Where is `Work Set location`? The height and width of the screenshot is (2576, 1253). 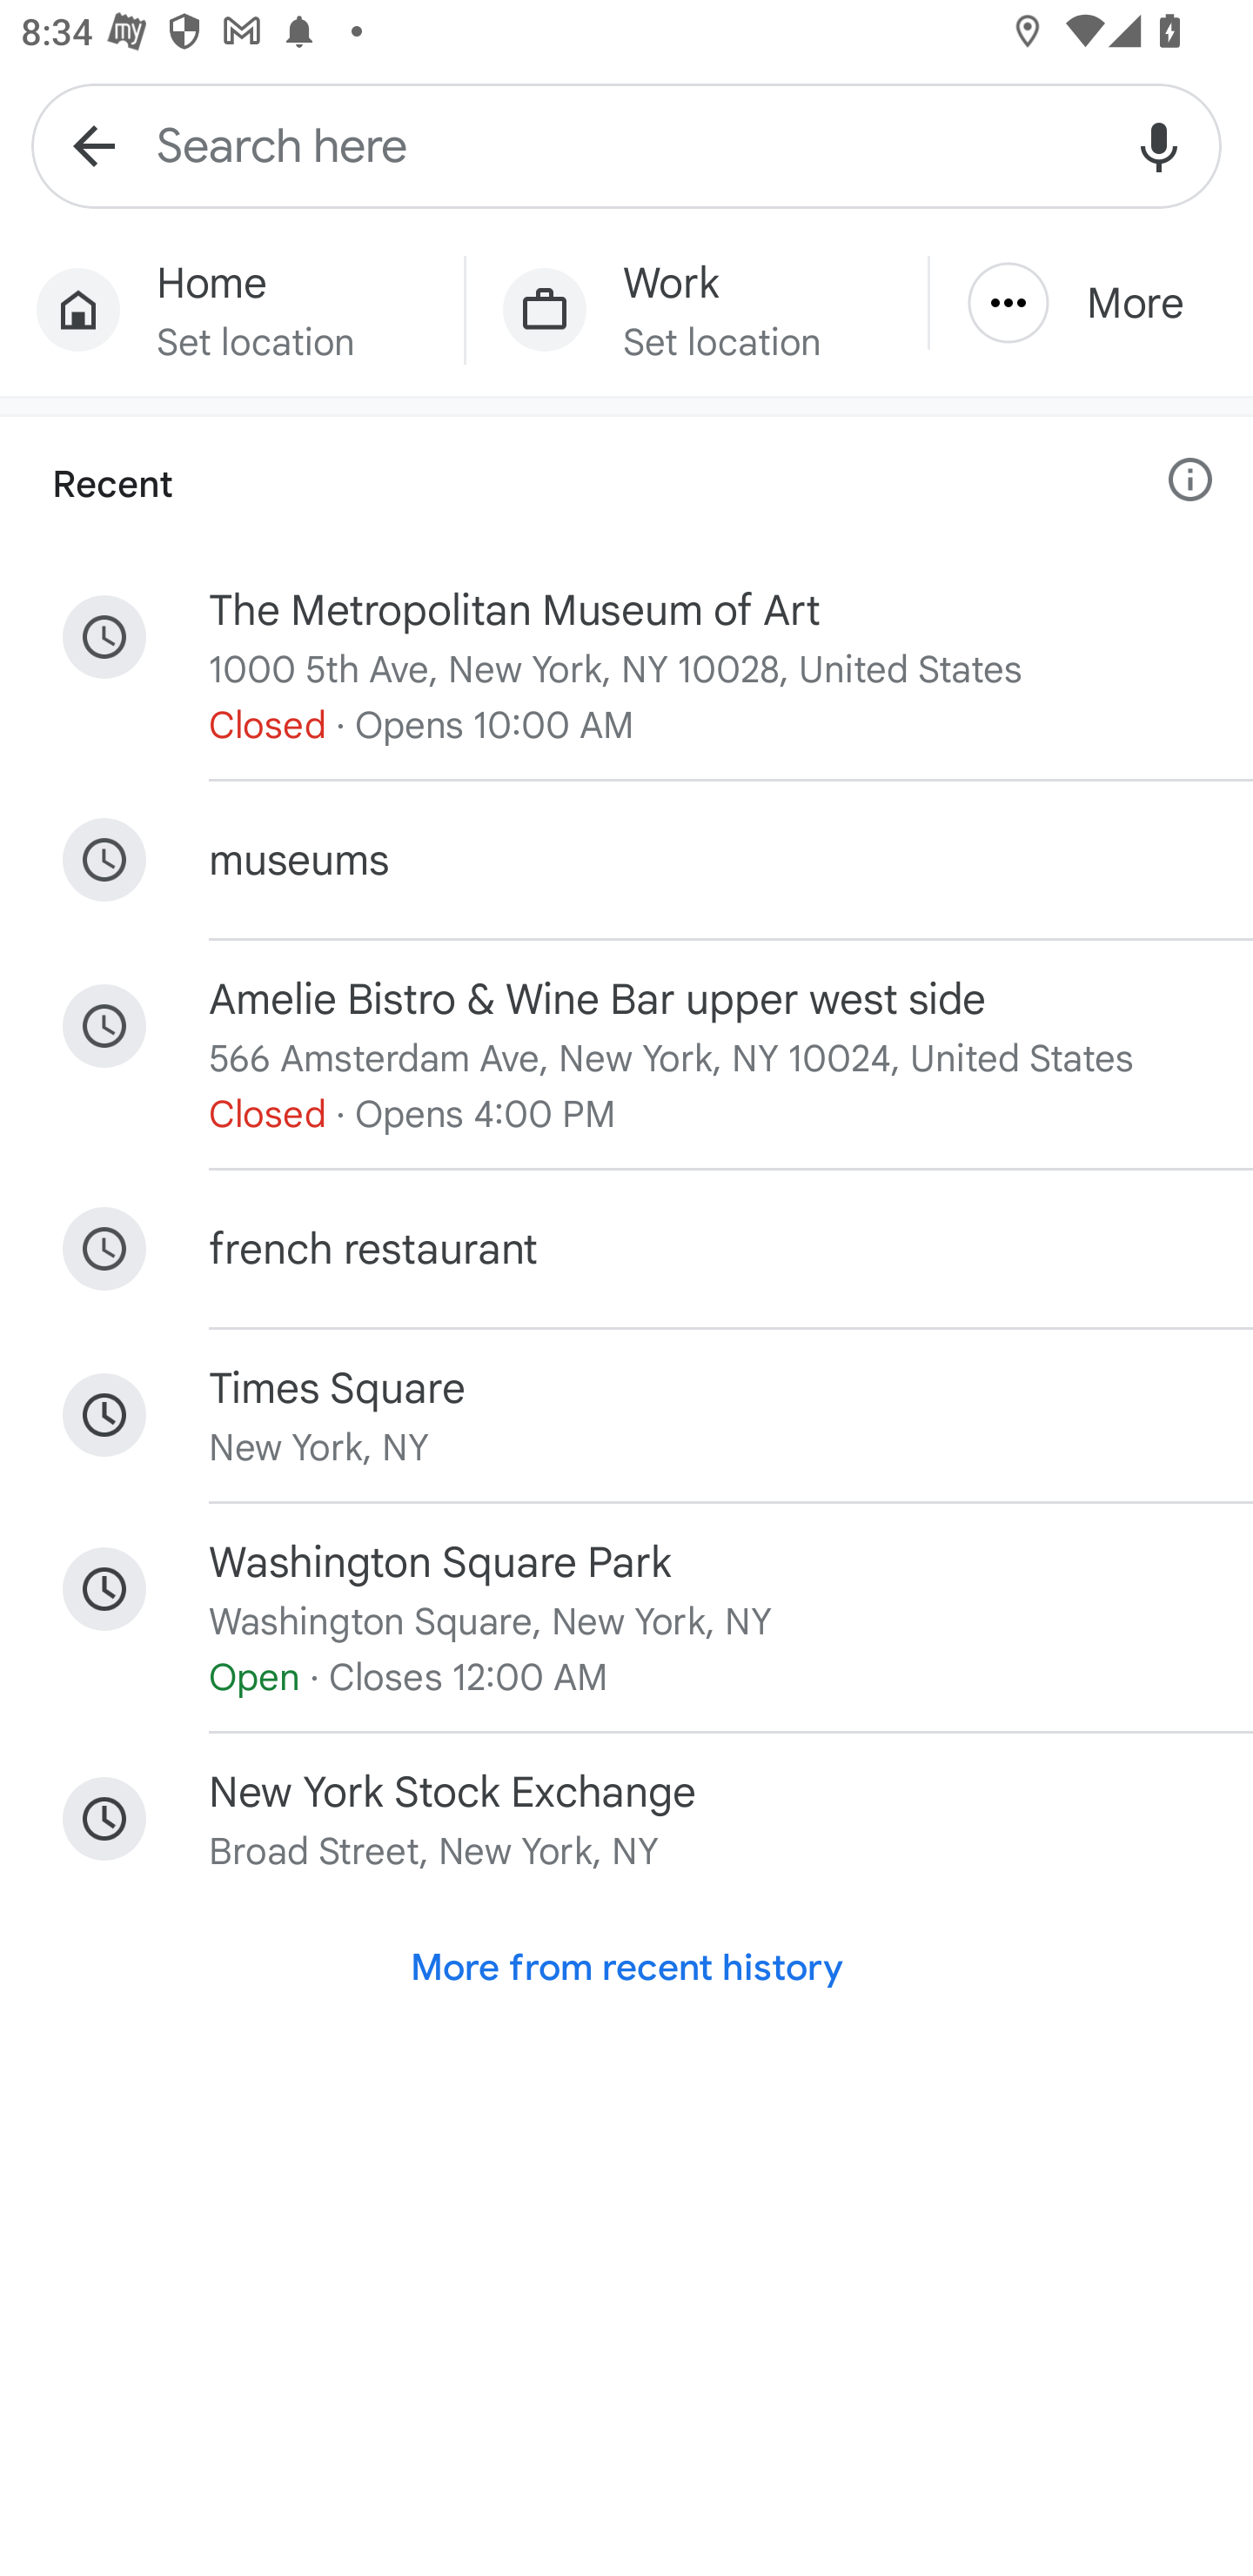
Work Set location is located at coordinates (696, 310).